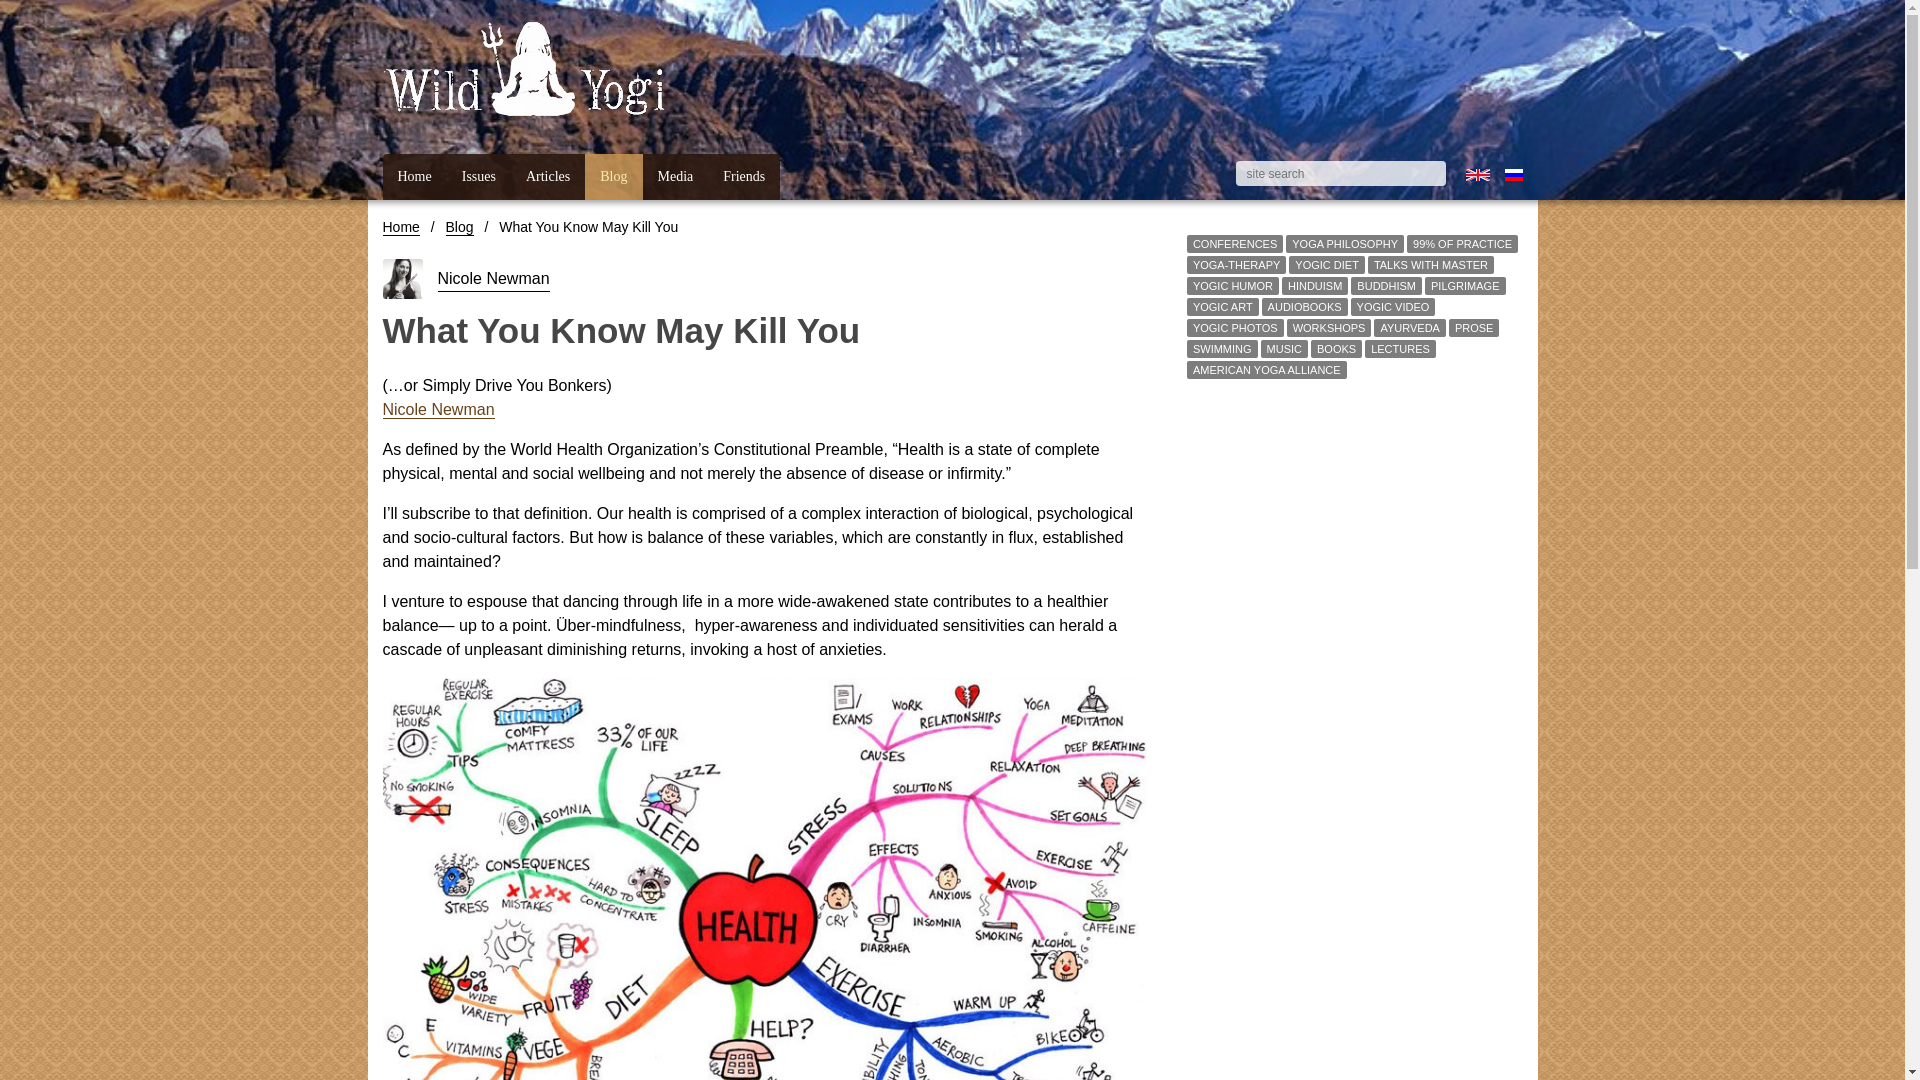  What do you see at coordinates (478, 176) in the screenshot?
I see `Issues` at bounding box center [478, 176].